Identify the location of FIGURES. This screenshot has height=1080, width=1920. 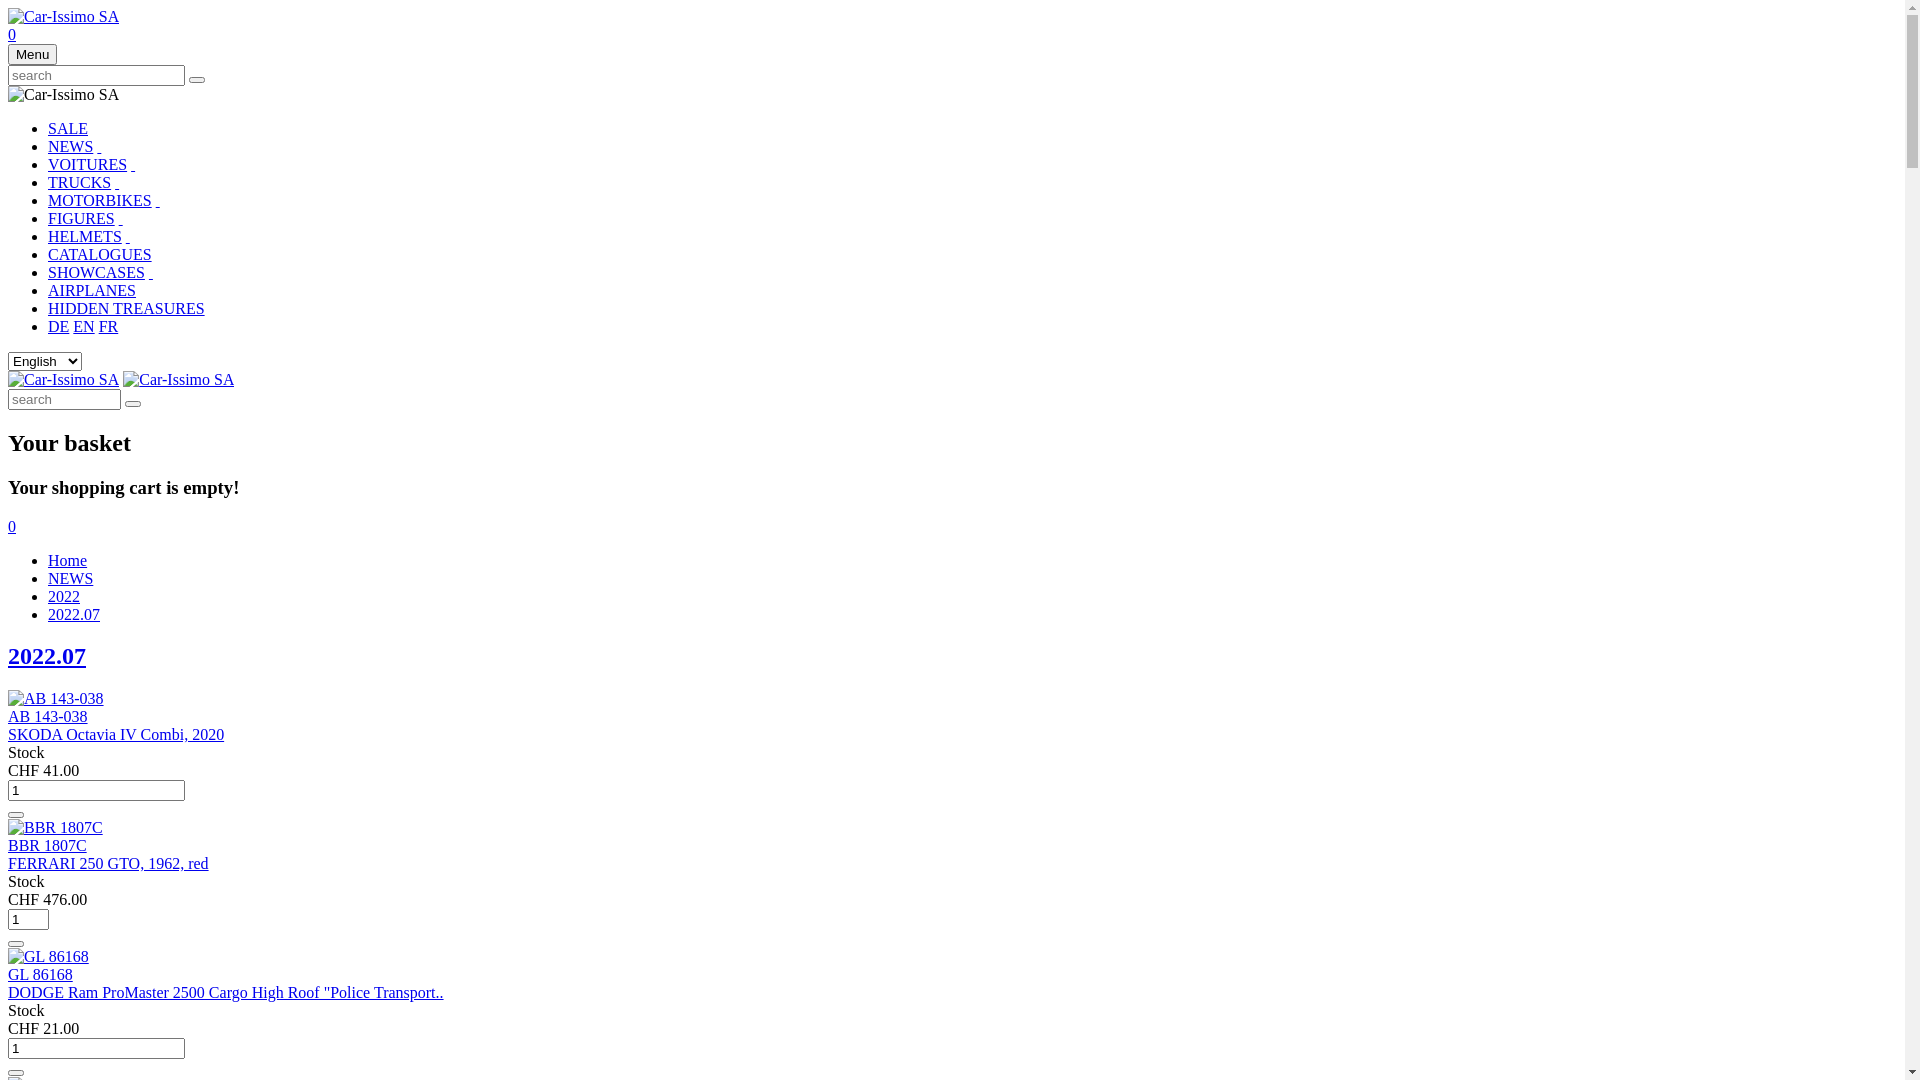
(82, 218).